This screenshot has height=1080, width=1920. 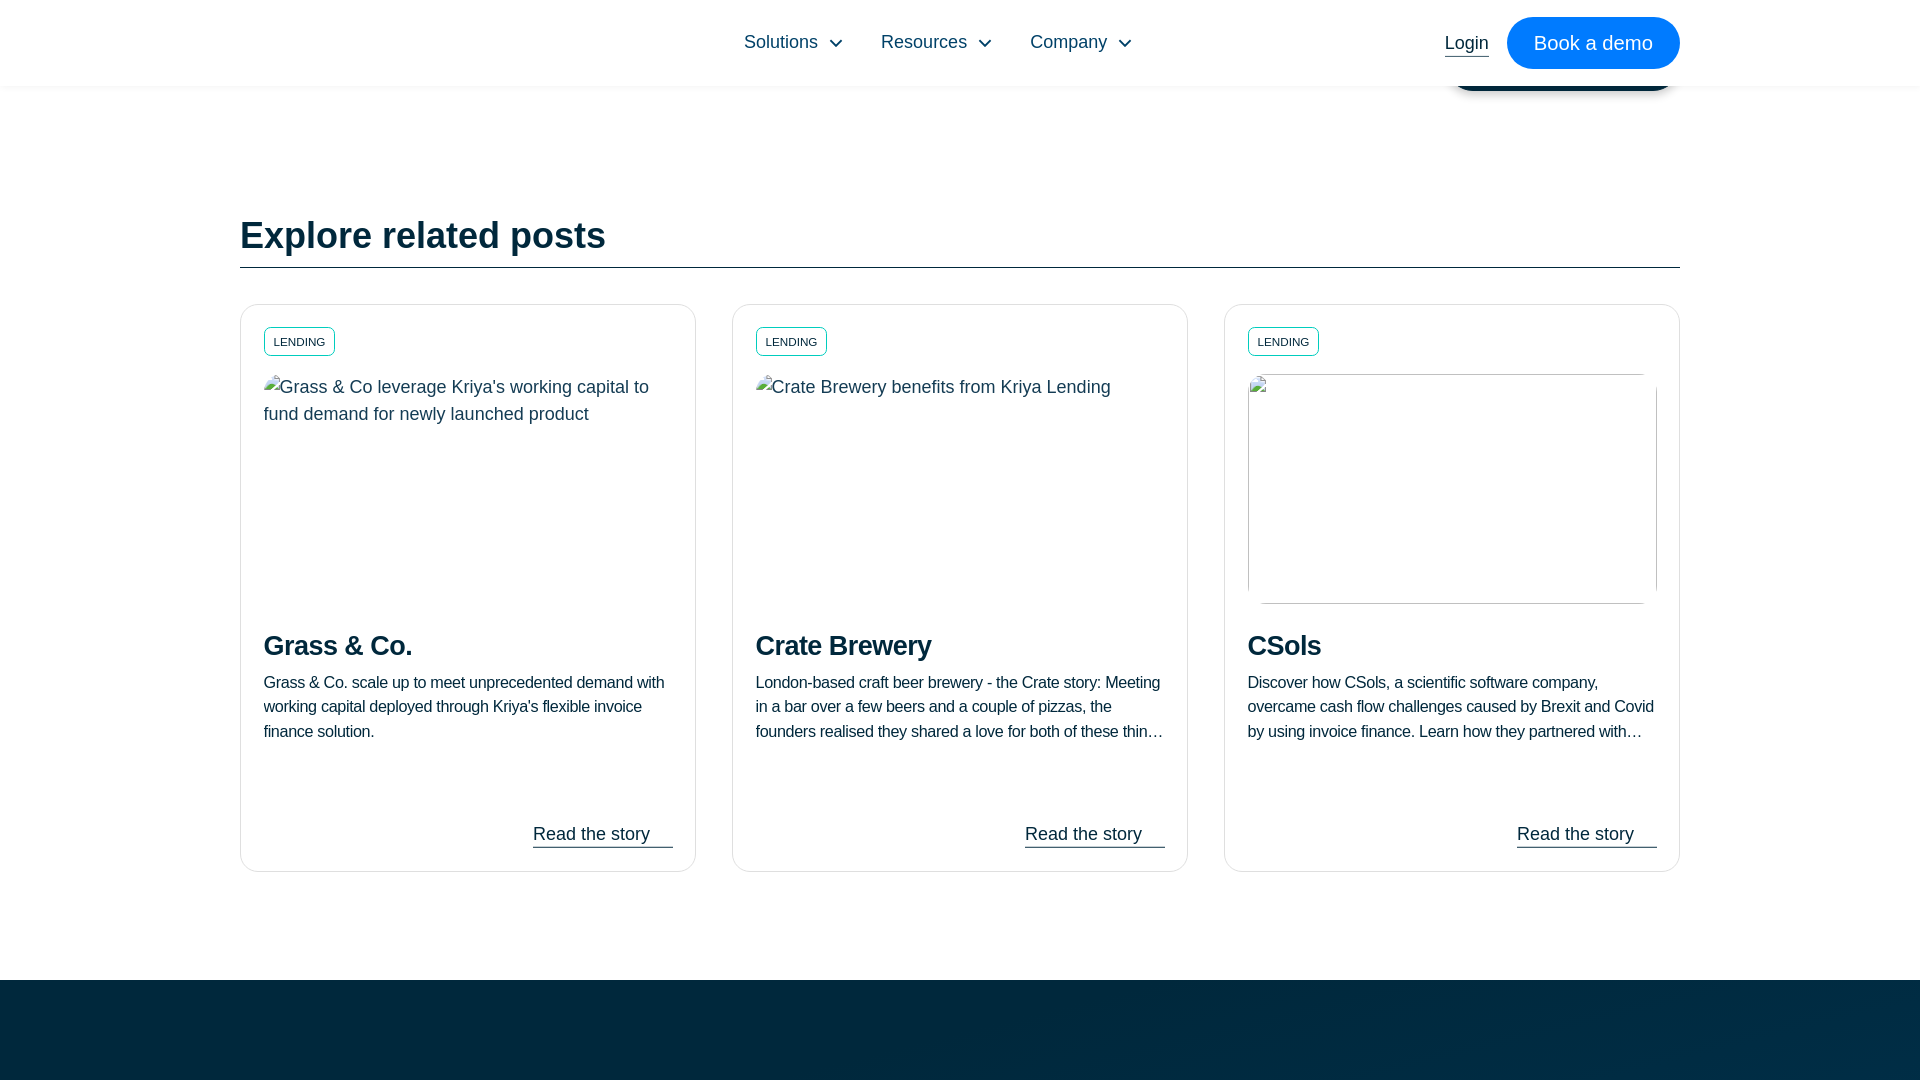 What do you see at coordinates (1452, 645) in the screenshot?
I see `CSols` at bounding box center [1452, 645].